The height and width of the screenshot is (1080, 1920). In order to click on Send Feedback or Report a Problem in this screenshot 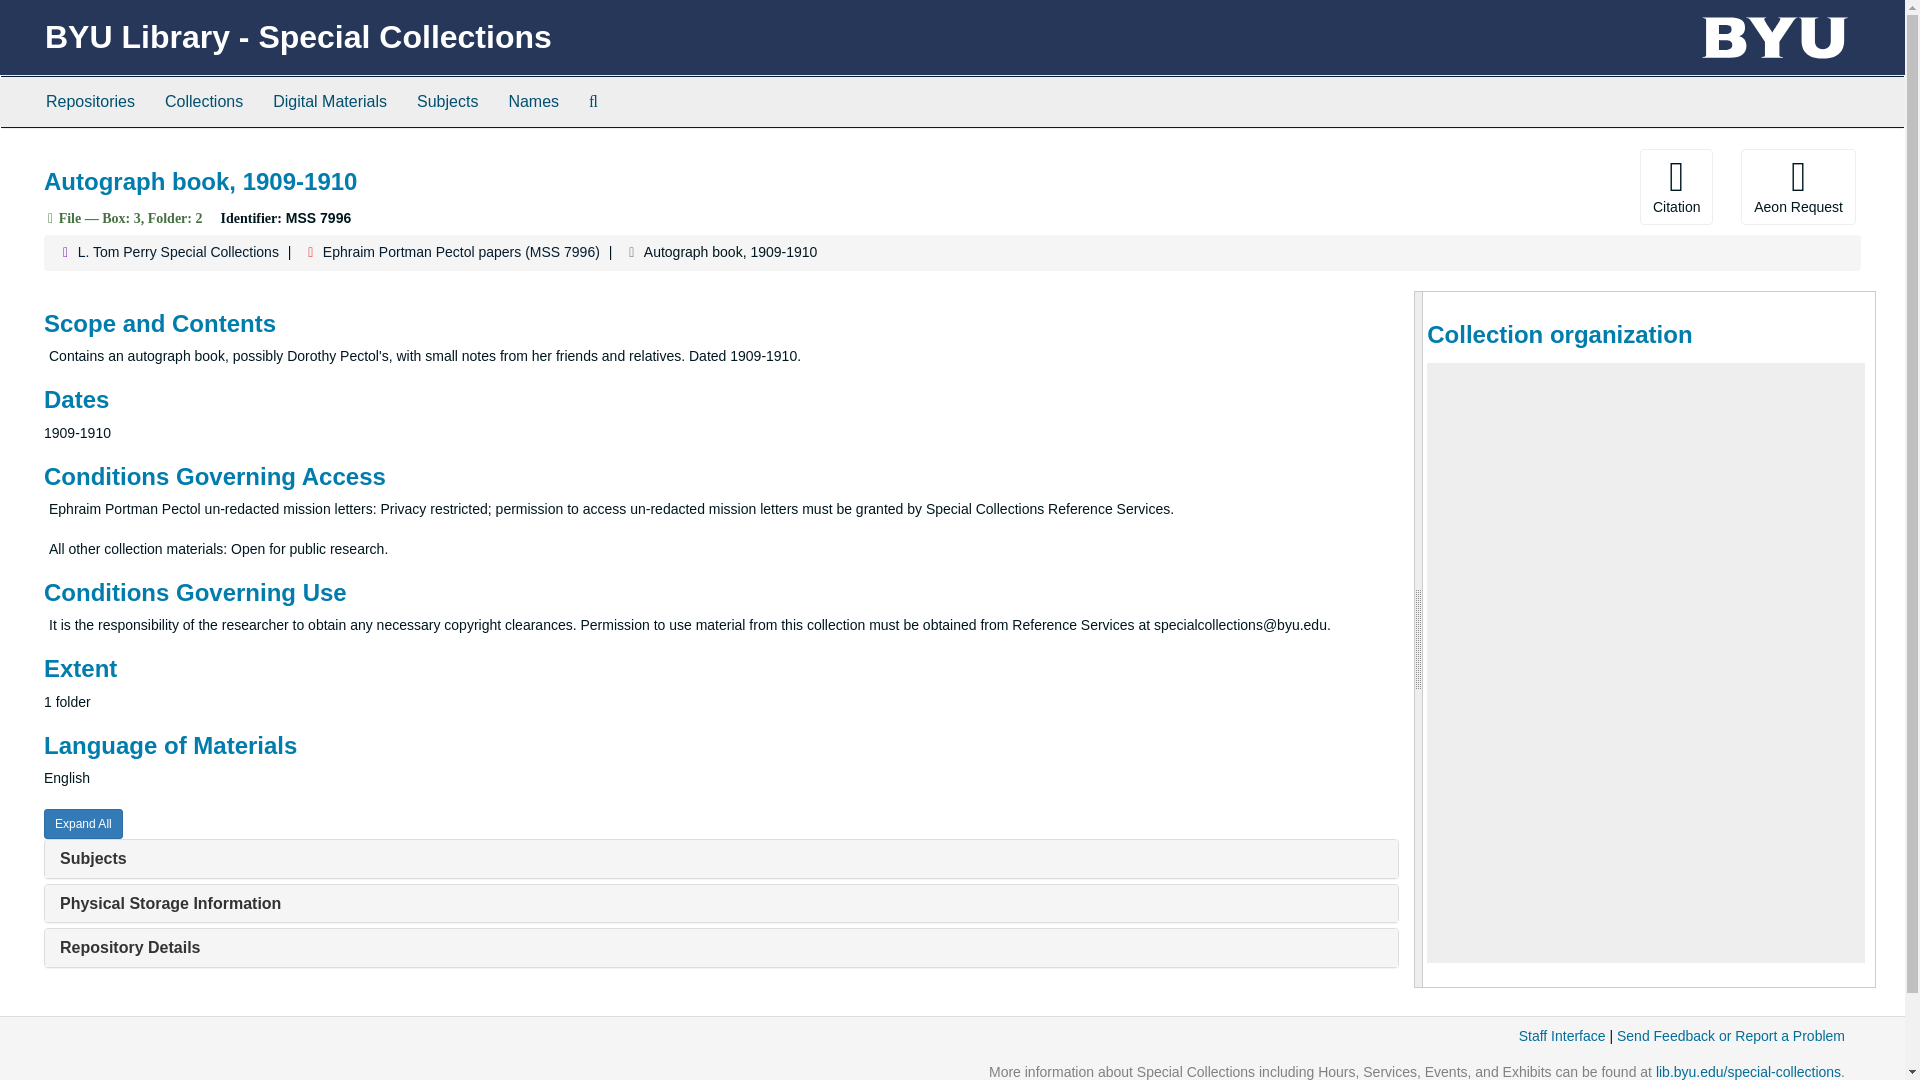, I will do `click(1730, 1036)`.